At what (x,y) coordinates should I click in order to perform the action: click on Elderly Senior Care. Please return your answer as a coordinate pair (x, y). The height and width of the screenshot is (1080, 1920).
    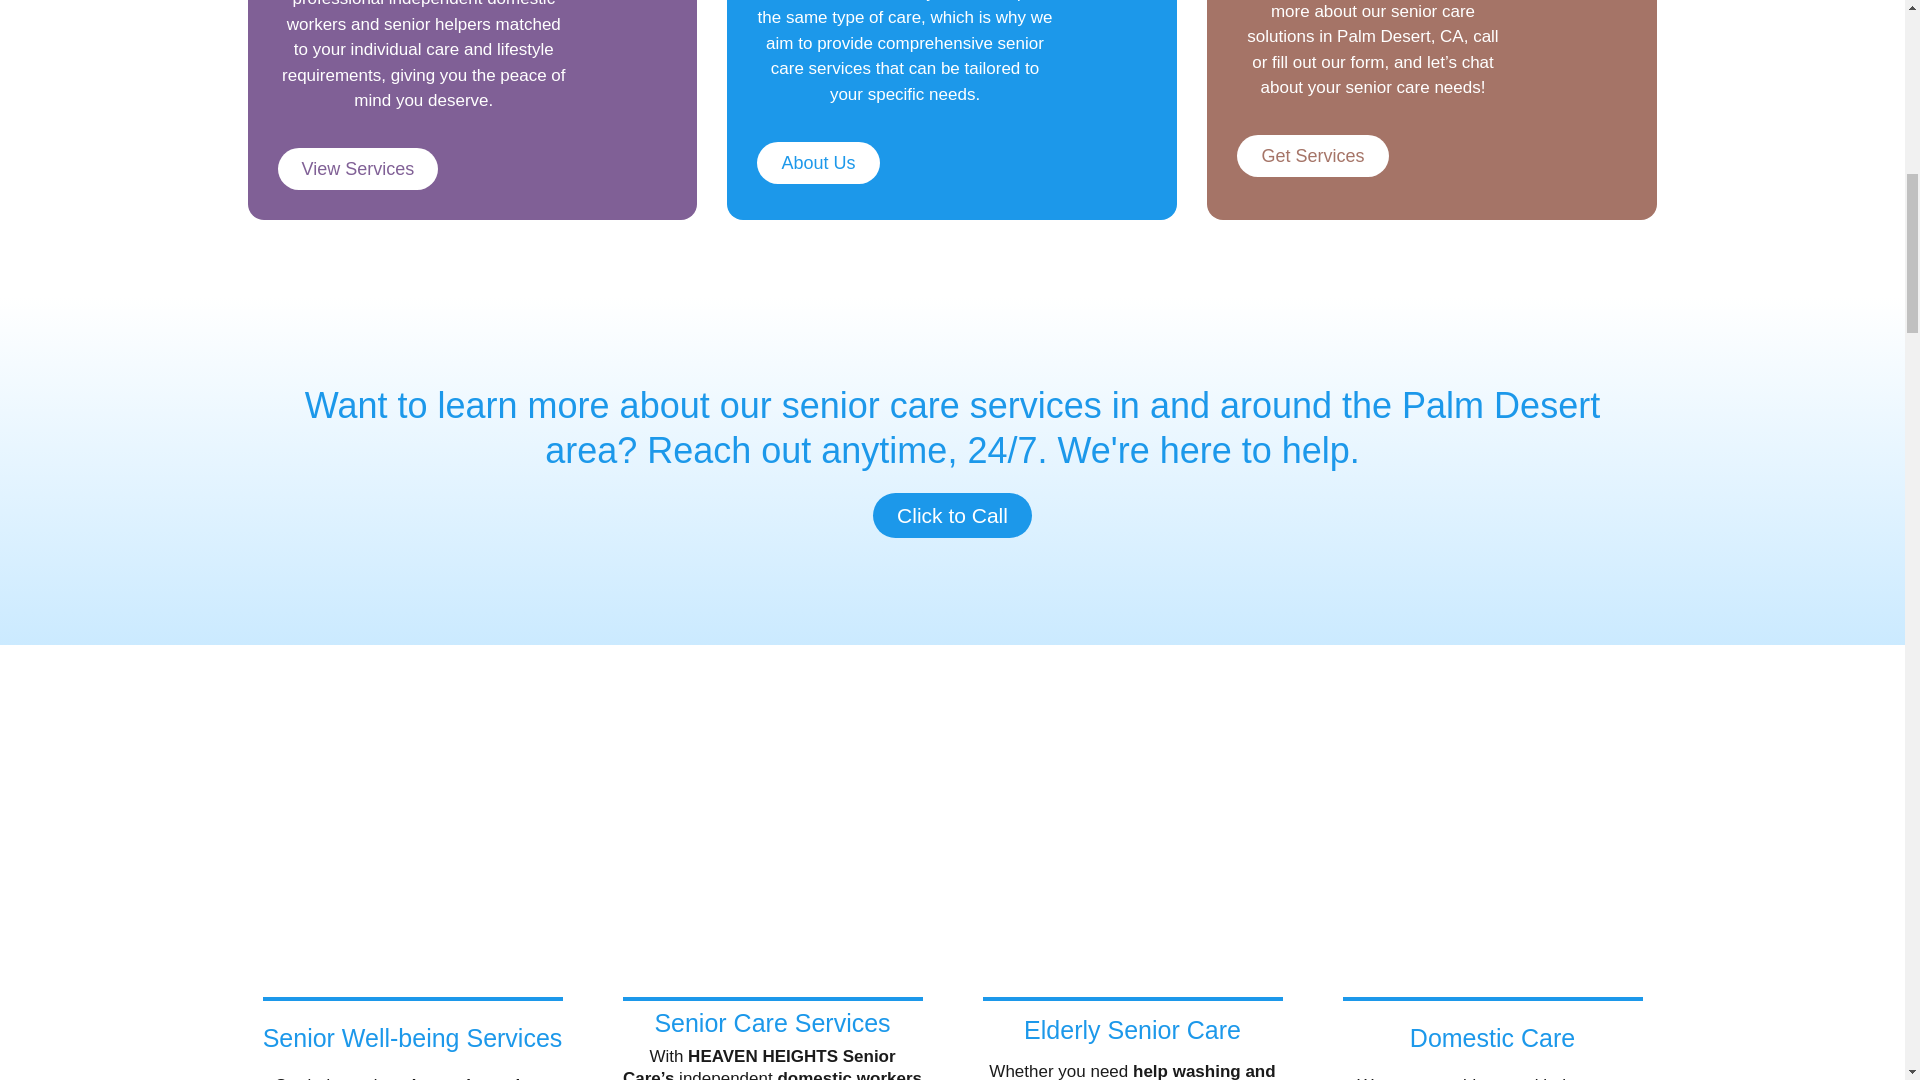
    Looking at the image, I should click on (1132, 1030).